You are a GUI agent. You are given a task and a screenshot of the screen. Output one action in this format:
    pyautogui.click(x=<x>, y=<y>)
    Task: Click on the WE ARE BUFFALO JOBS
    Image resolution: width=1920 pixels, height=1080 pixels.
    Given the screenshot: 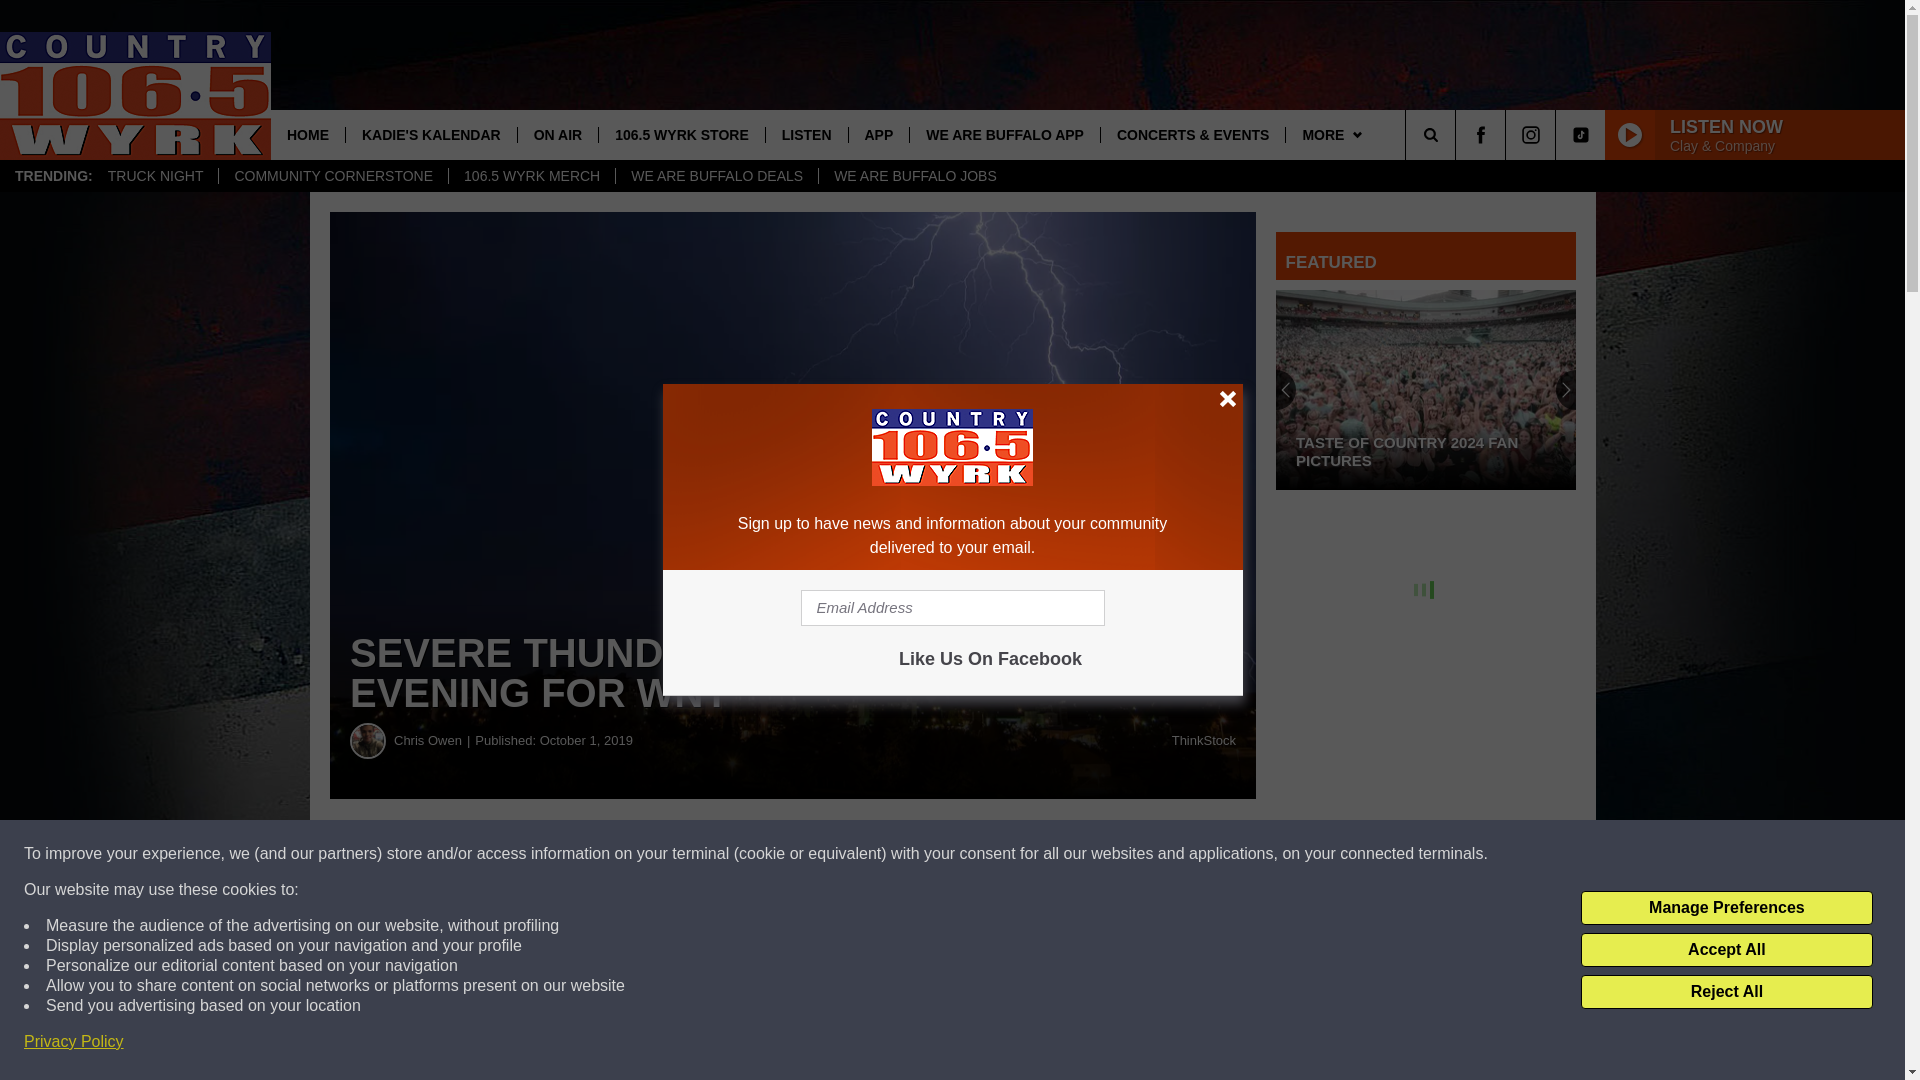 What is the action you would take?
    pyautogui.click(x=914, y=176)
    